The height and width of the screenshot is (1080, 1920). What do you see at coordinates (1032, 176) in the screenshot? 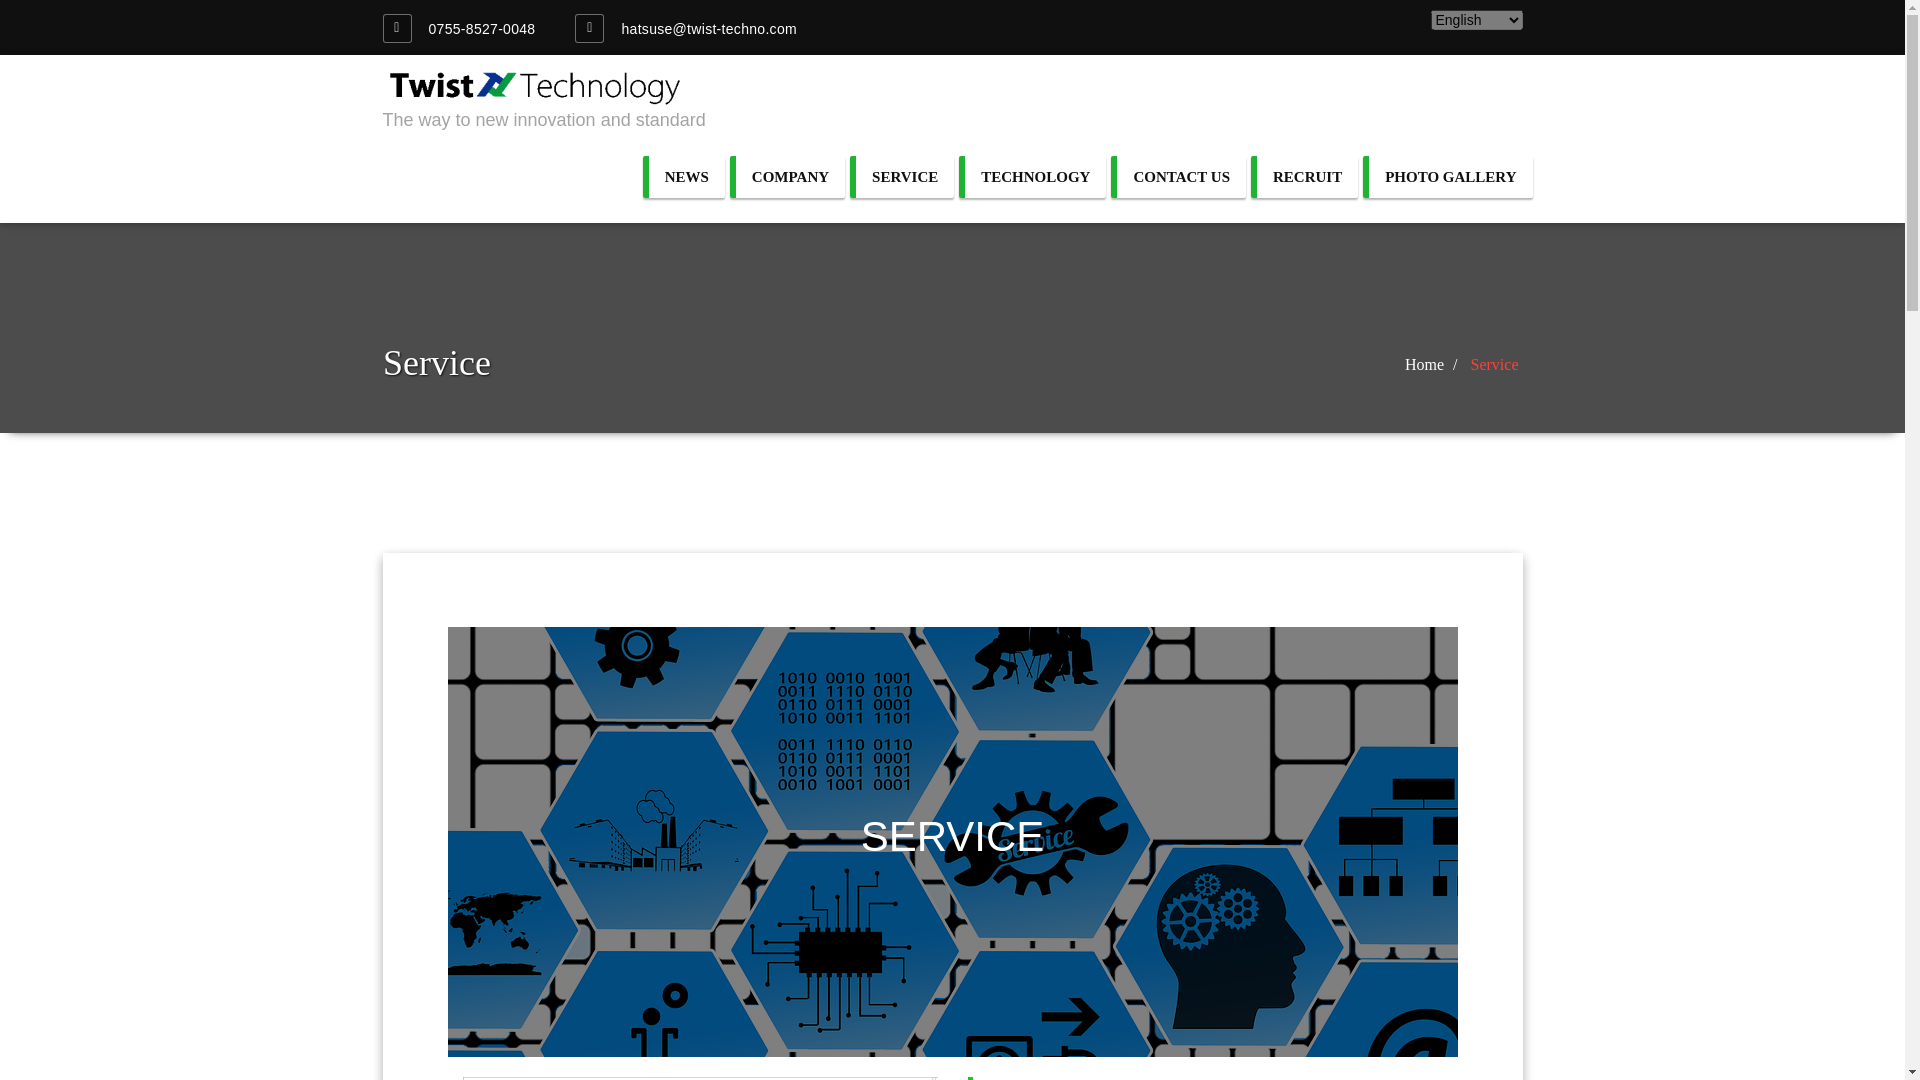
I see `TECHNOLOGY` at bounding box center [1032, 176].